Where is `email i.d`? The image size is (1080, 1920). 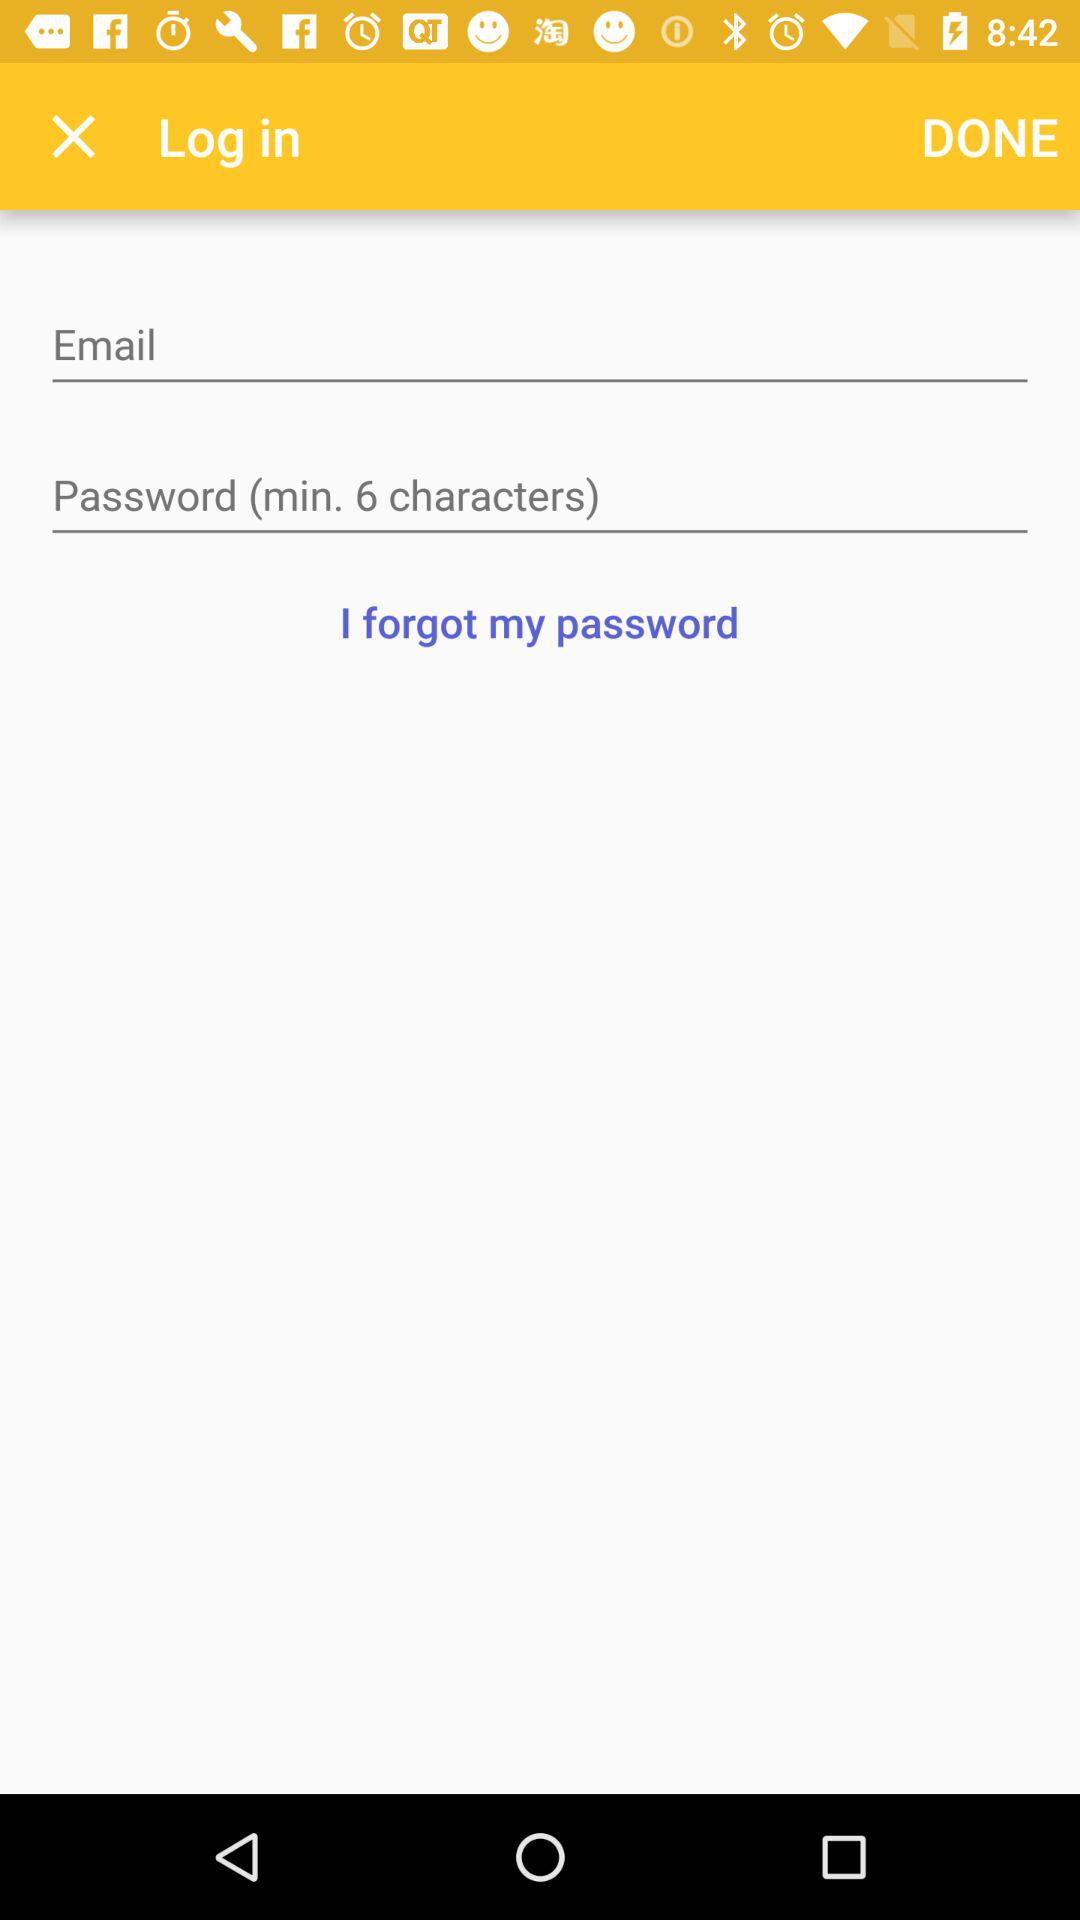
email i.d is located at coordinates (540, 346).